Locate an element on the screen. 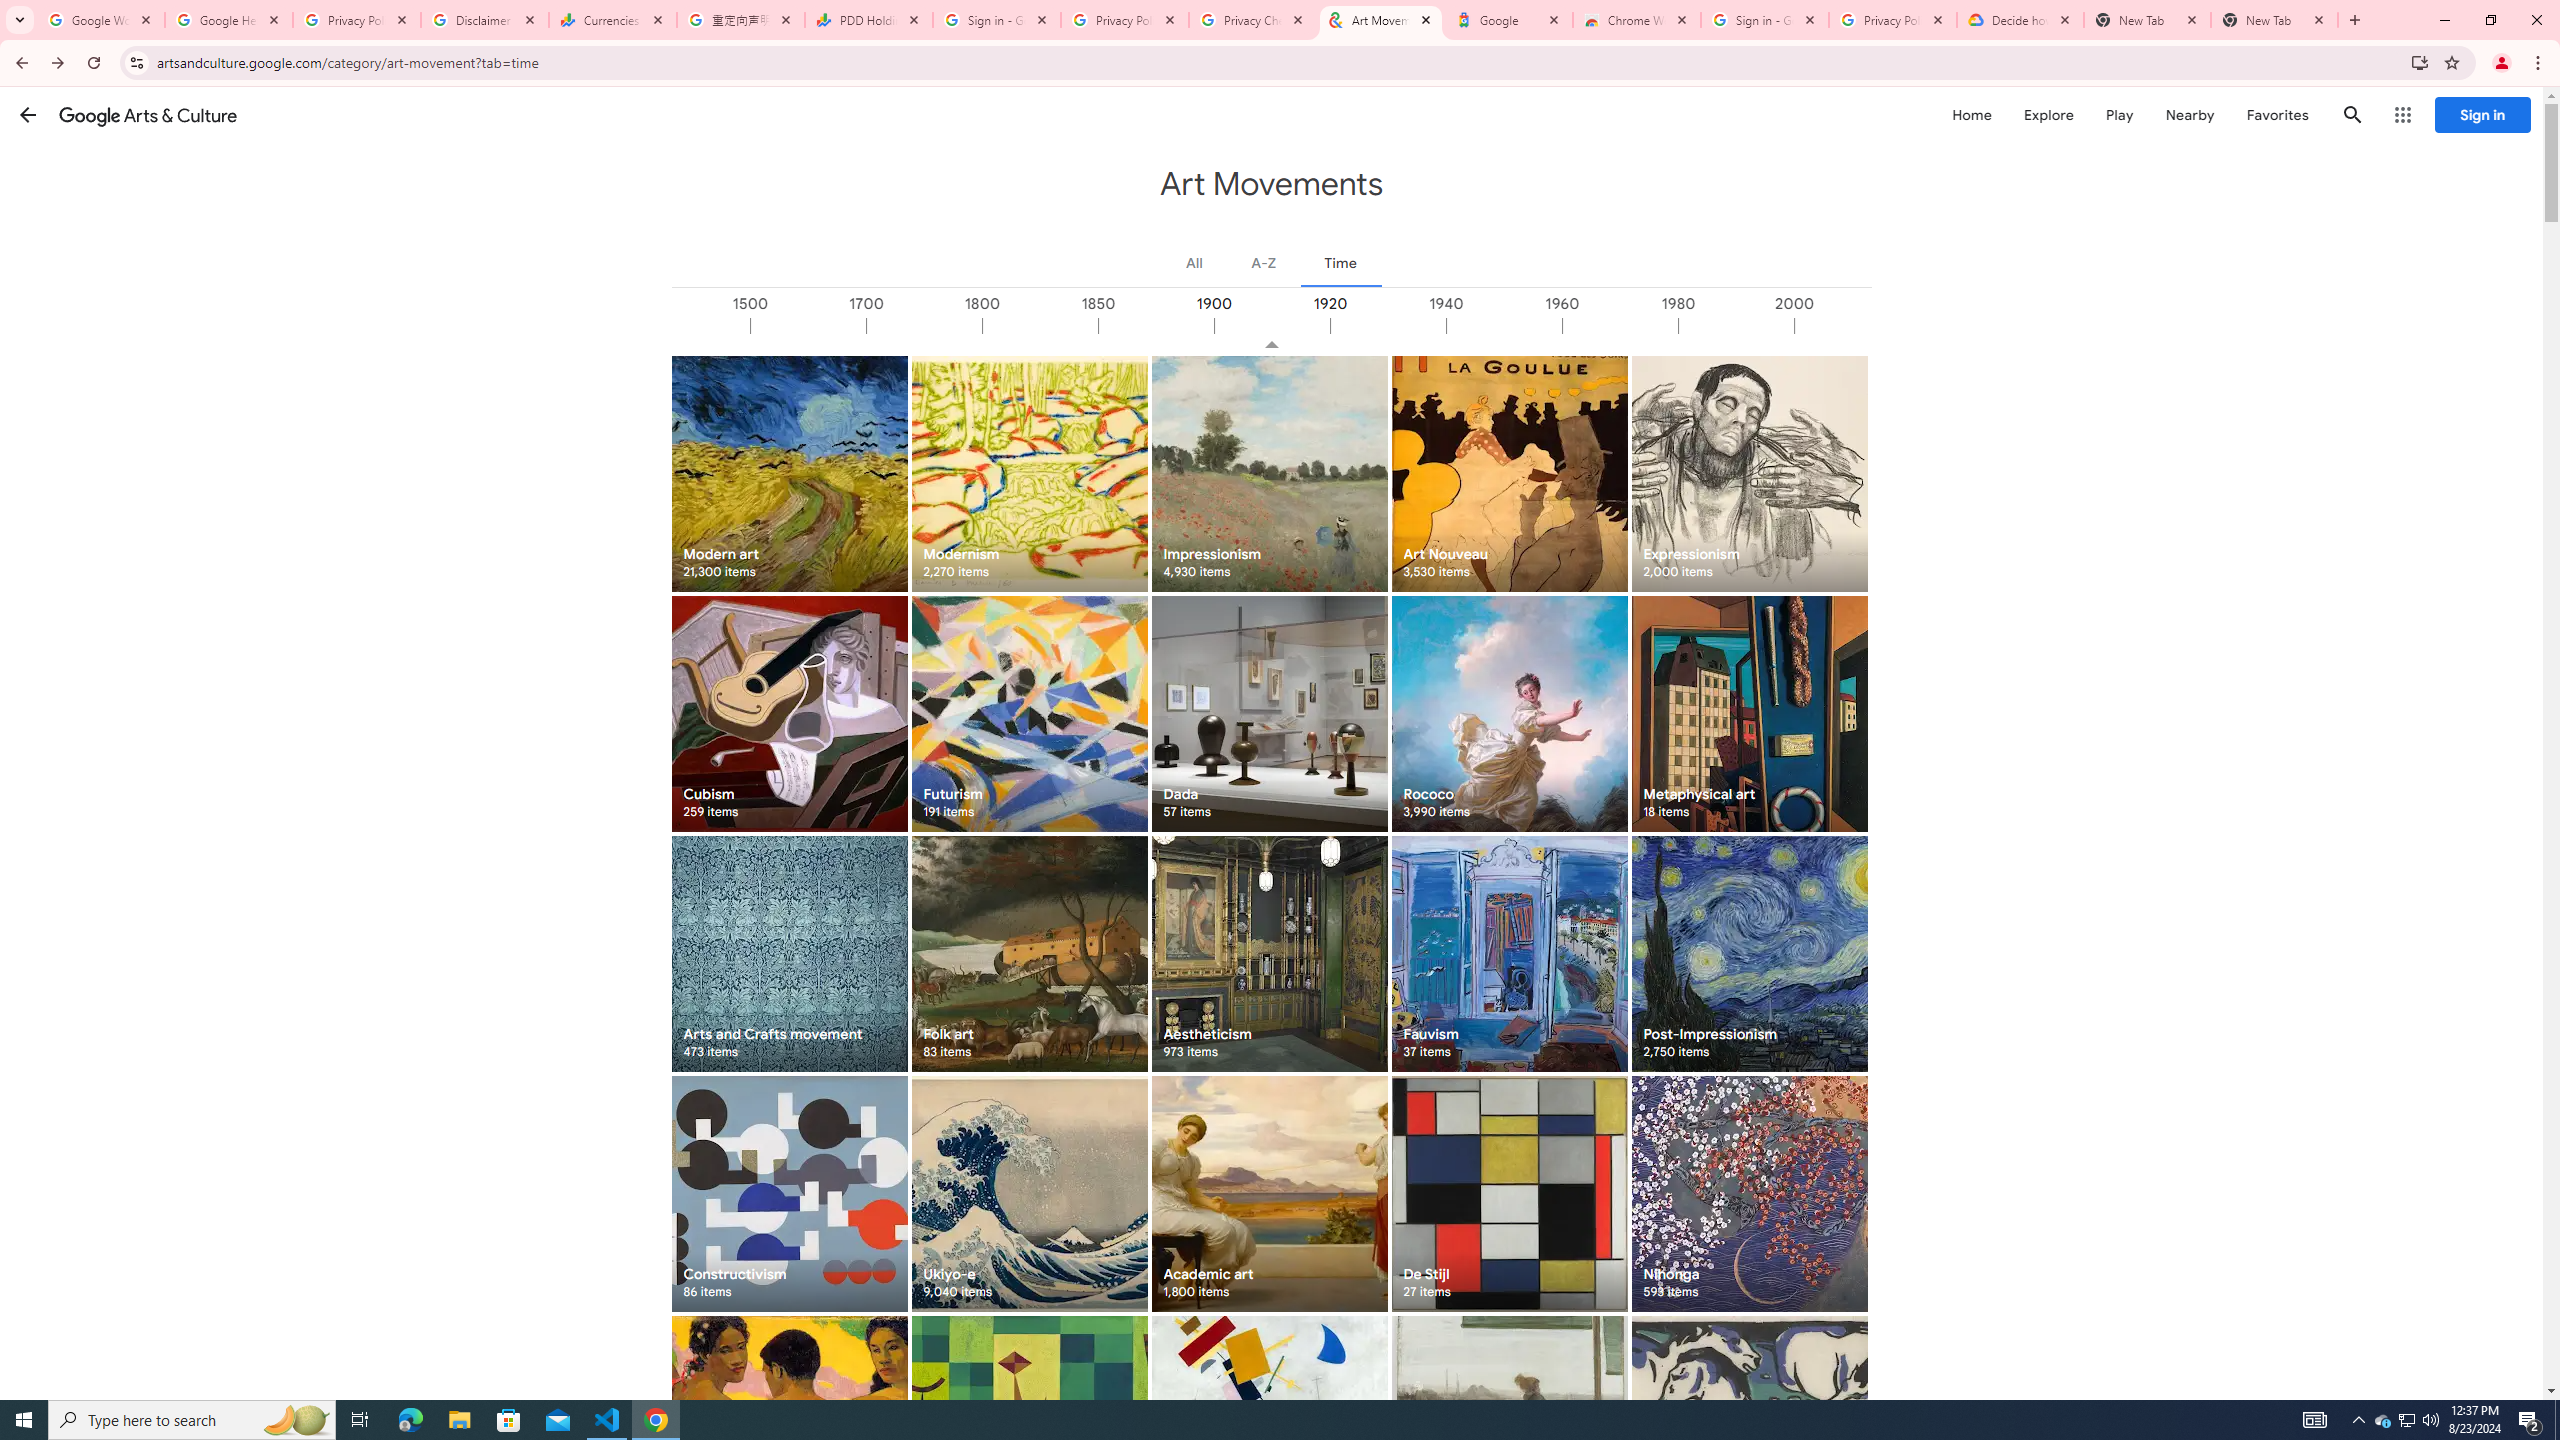 Image resolution: width=2560 pixels, height=1440 pixels. Play is located at coordinates (2119, 114).